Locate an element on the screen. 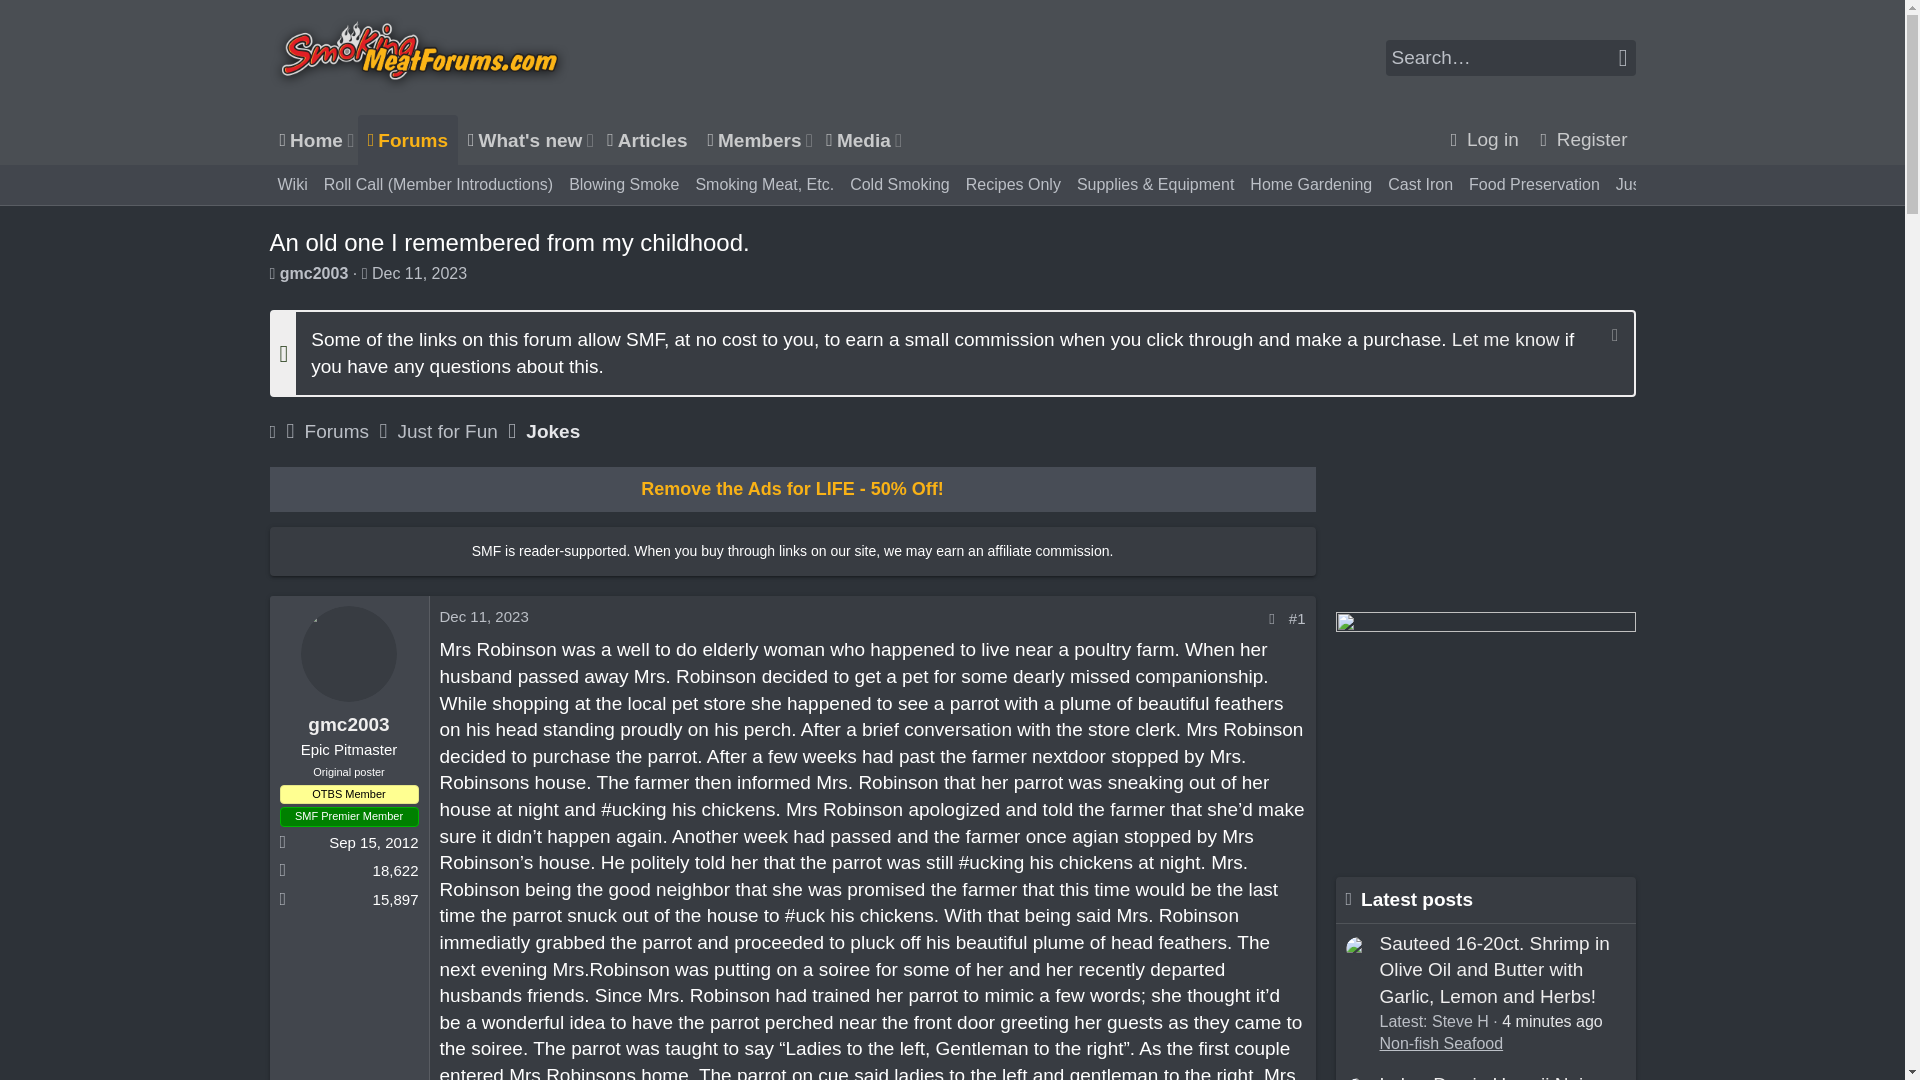 The width and height of the screenshot is (1920, 1080). Dec 11, 2023 at 11:14 AM is located at coordinates (520, 140).